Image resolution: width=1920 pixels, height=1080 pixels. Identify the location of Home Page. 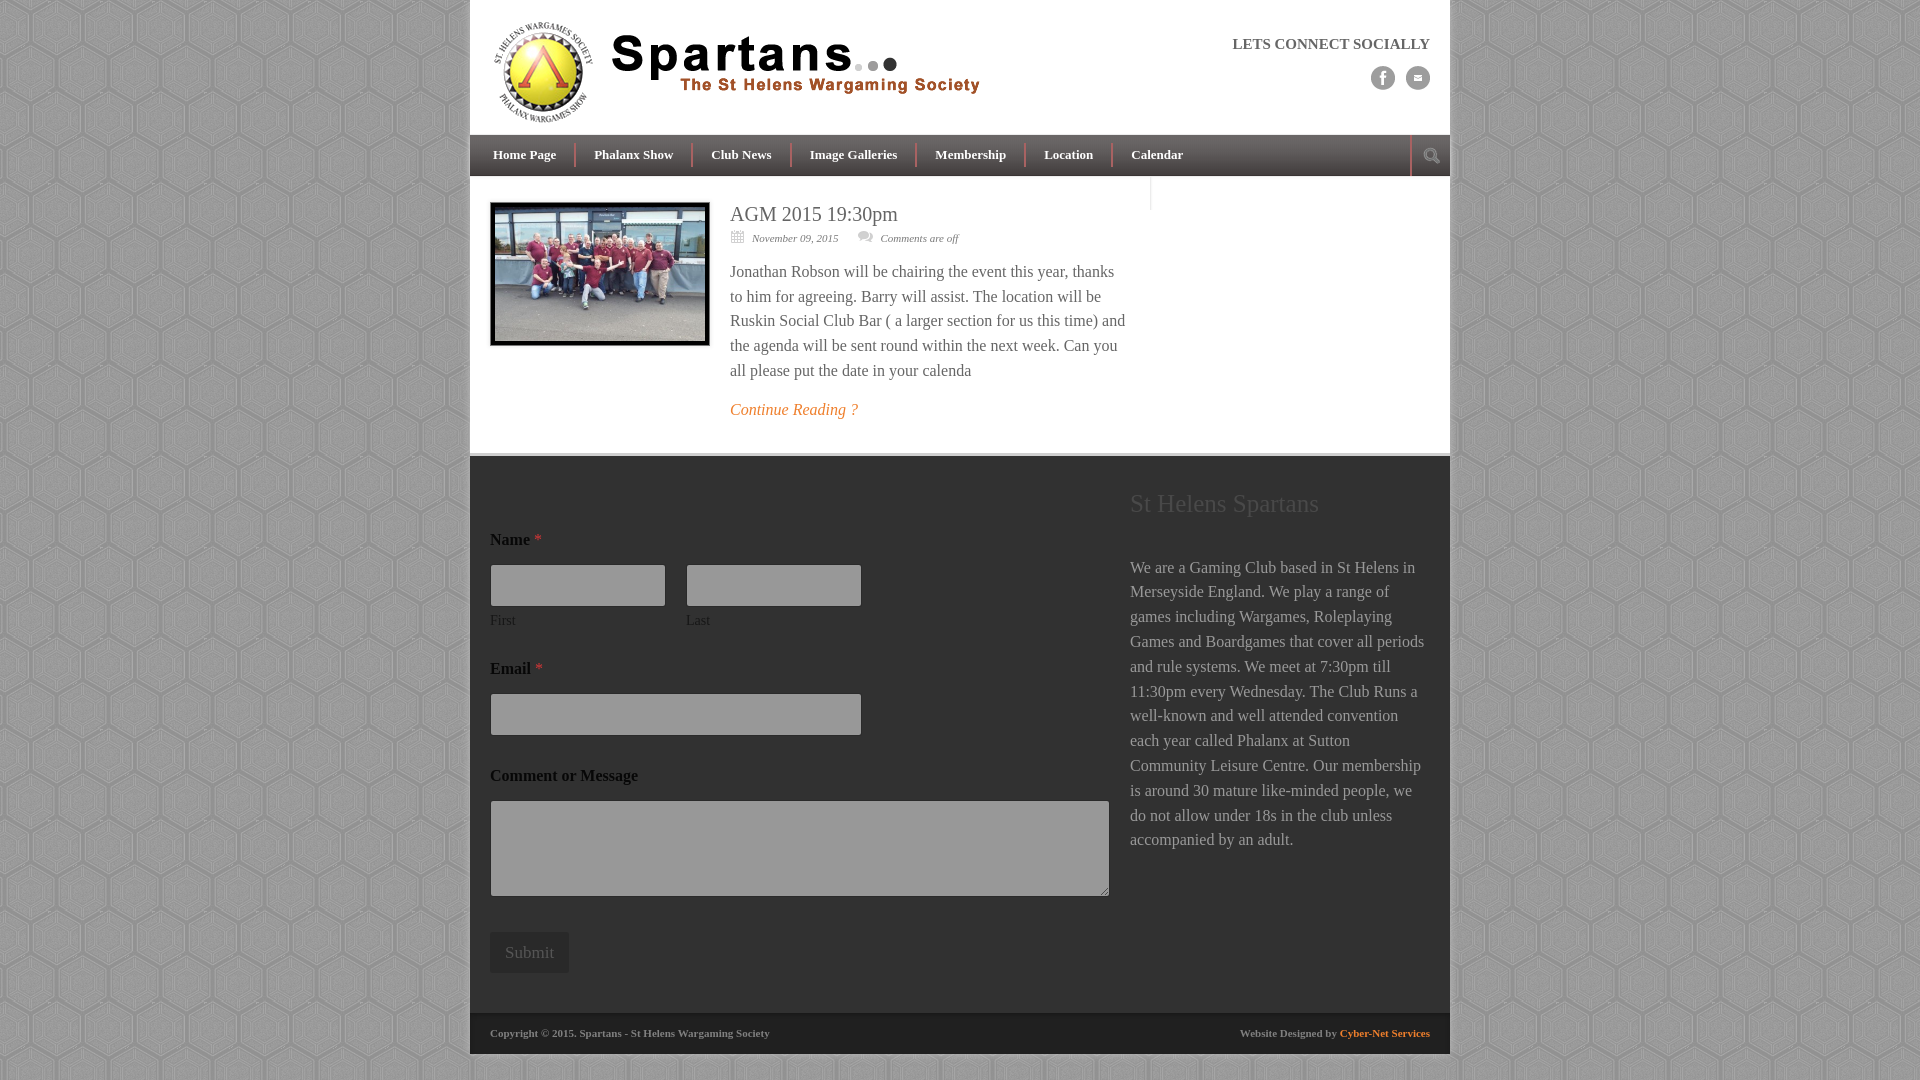
(524, 154).